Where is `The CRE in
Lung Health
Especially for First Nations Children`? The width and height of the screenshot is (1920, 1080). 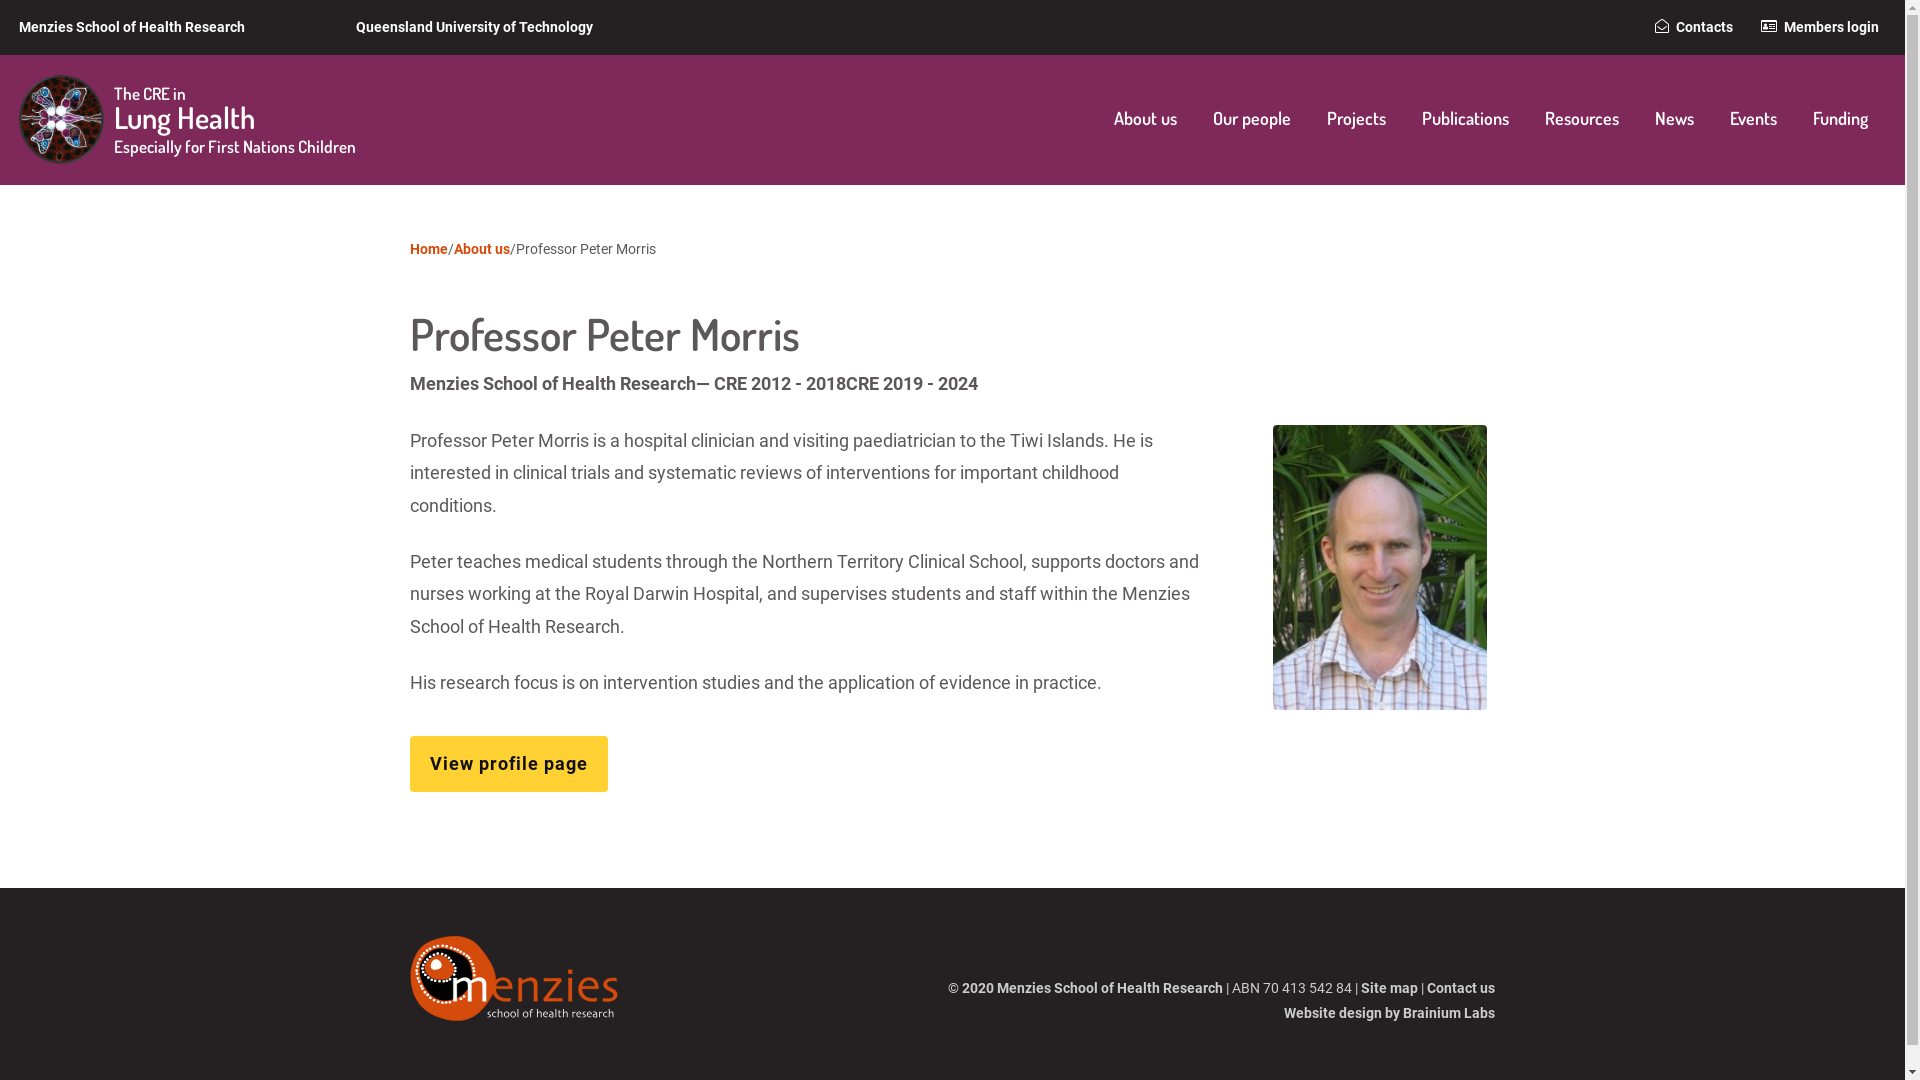
The CRE in
Lung Health
Especially for First Nations Children is located at coordinates (199, 120).